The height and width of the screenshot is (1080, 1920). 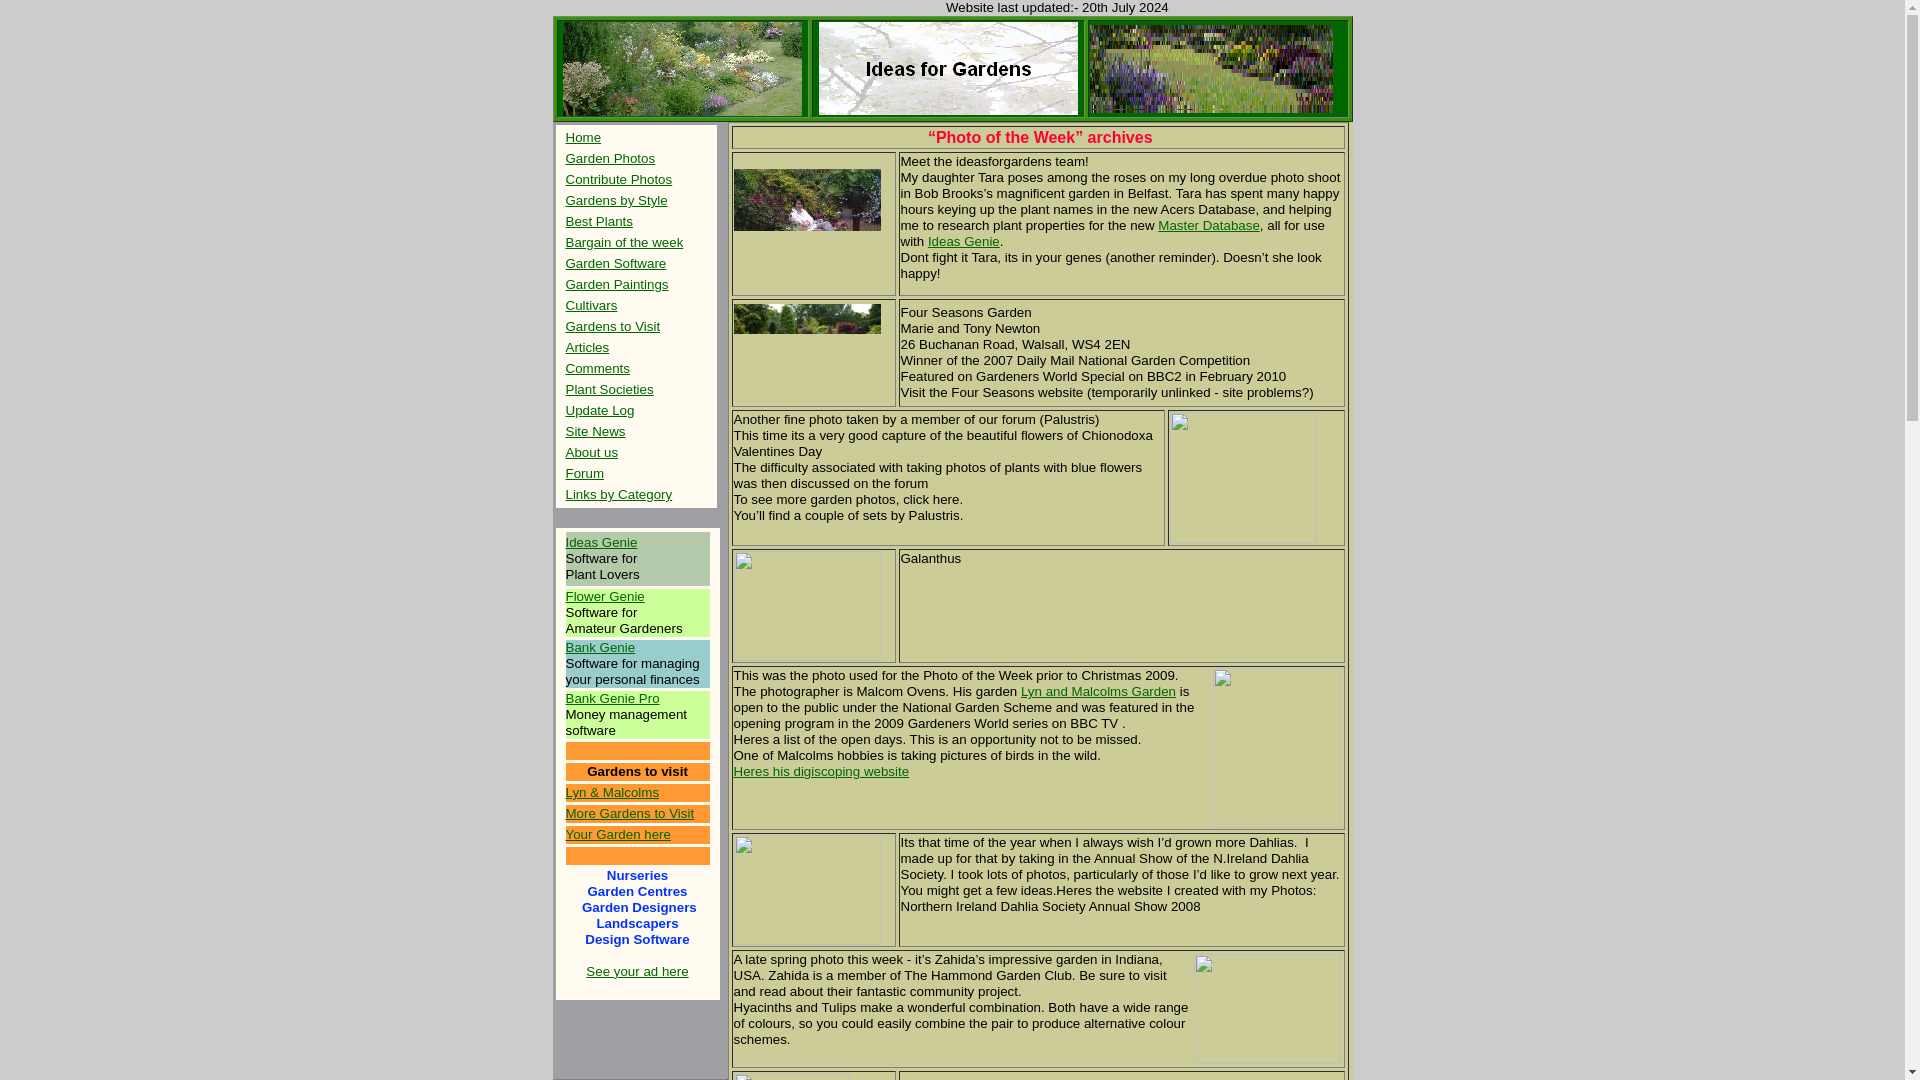 I want to click on Flower Genie, so click(x=606, y=596).